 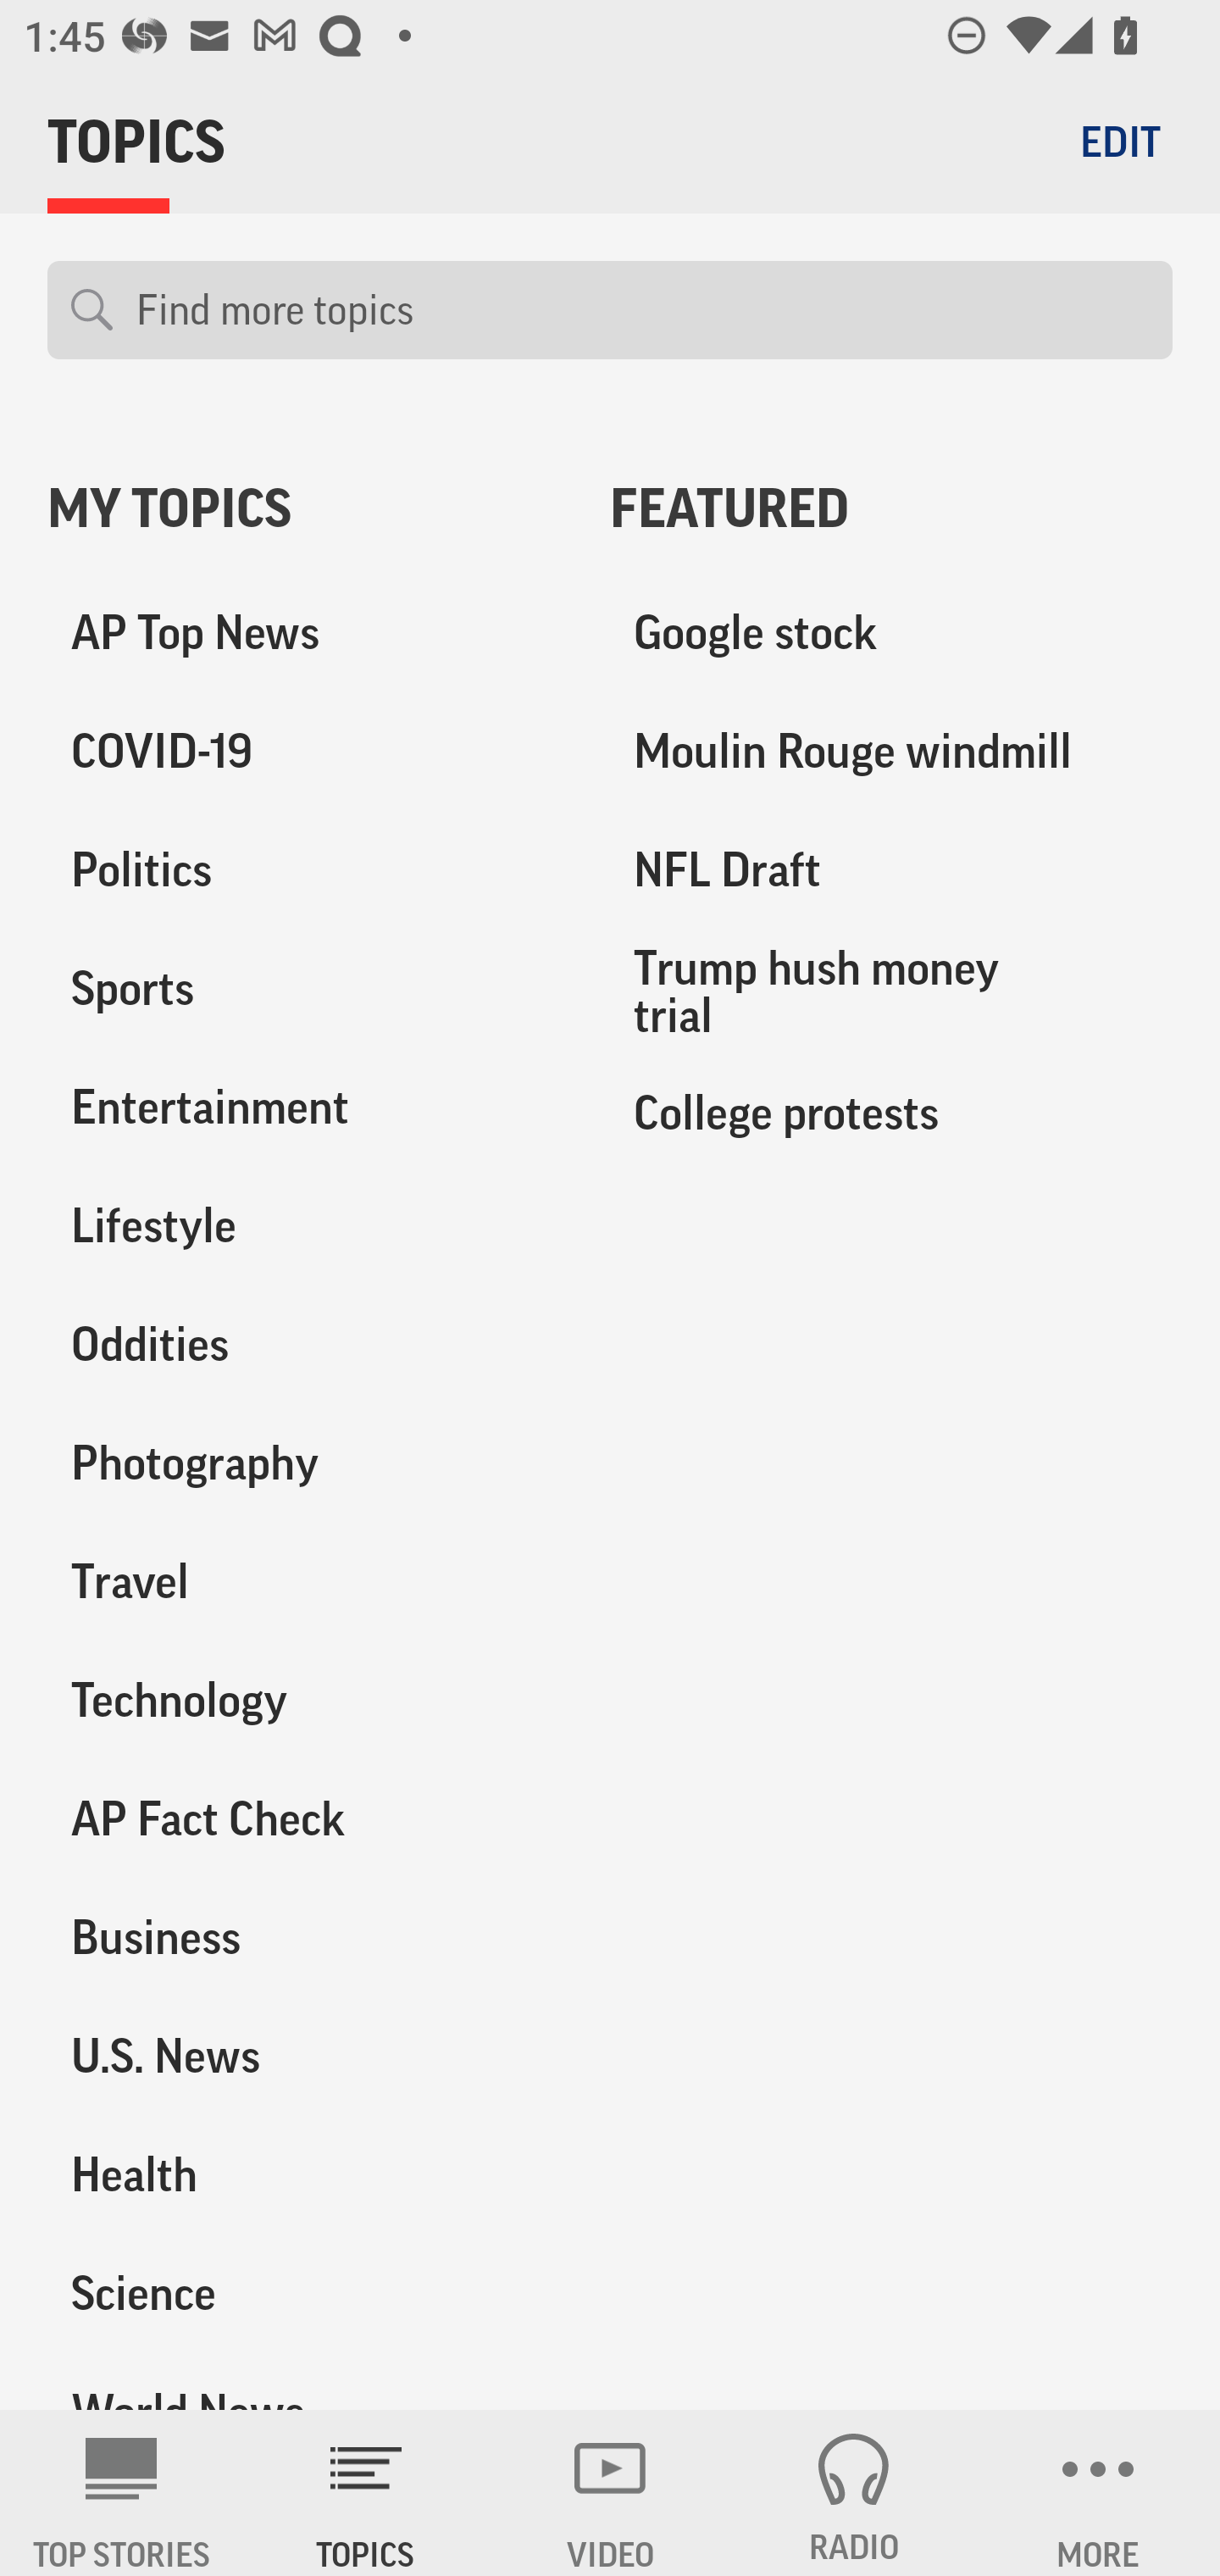 I want to click on Trump hush money trial, so click(x=891, y=991).